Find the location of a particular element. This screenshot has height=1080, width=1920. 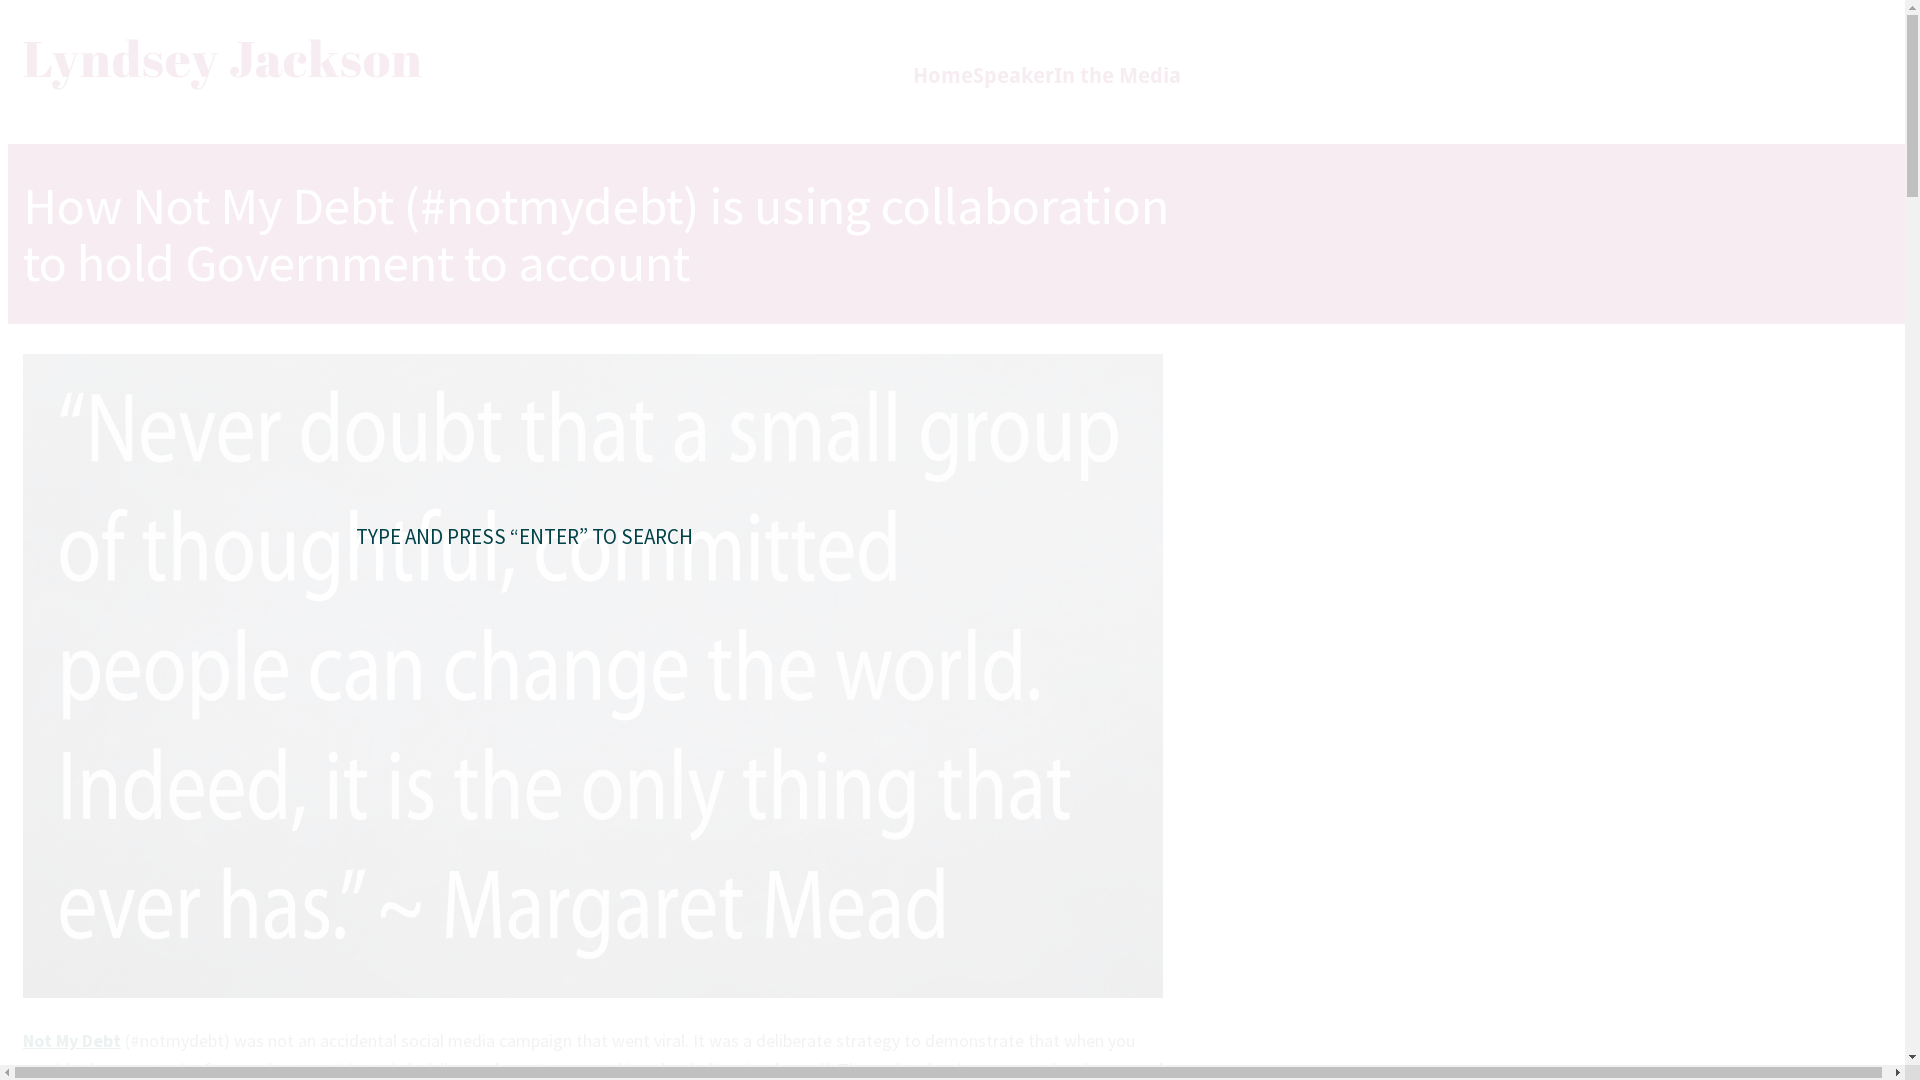

Enter the terms you wish to search for. is located at coordinates (1120, 512).